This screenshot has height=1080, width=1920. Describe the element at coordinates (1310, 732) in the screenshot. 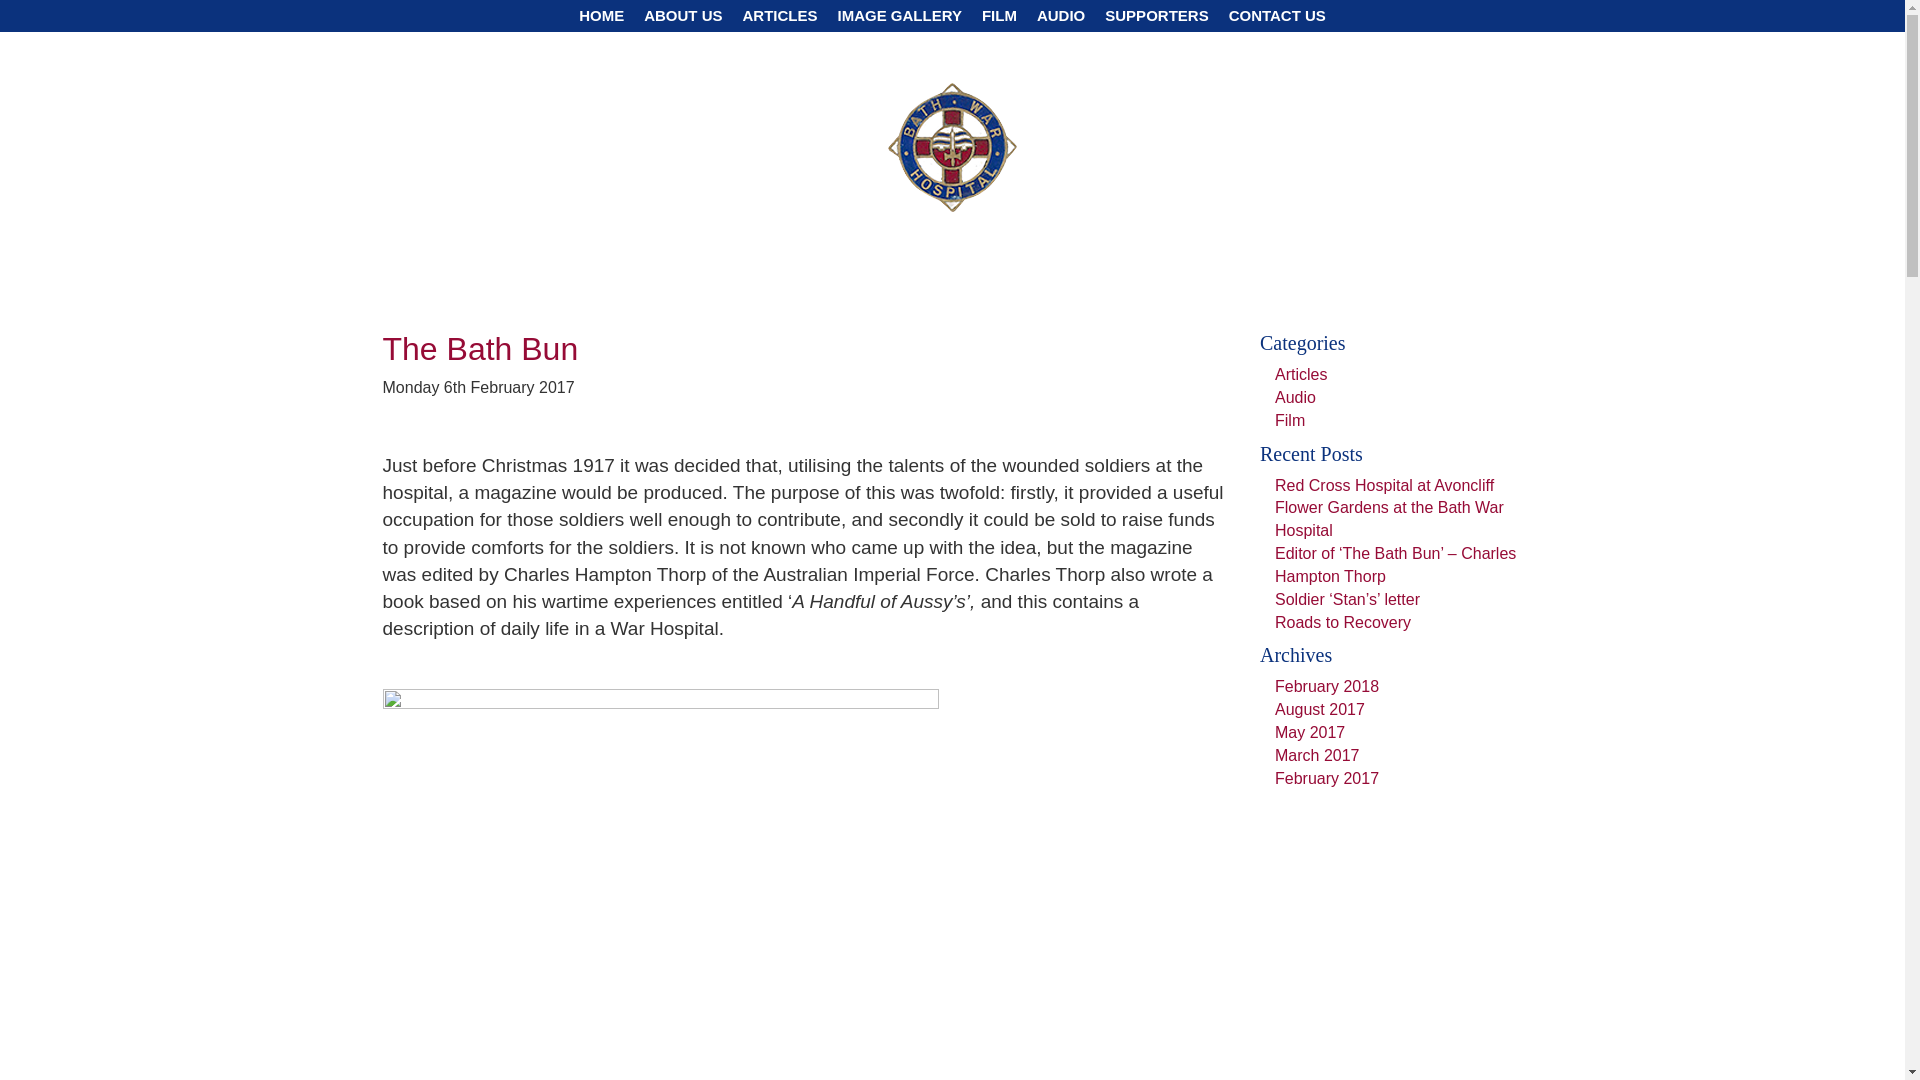

I see `May 2017` at that location.